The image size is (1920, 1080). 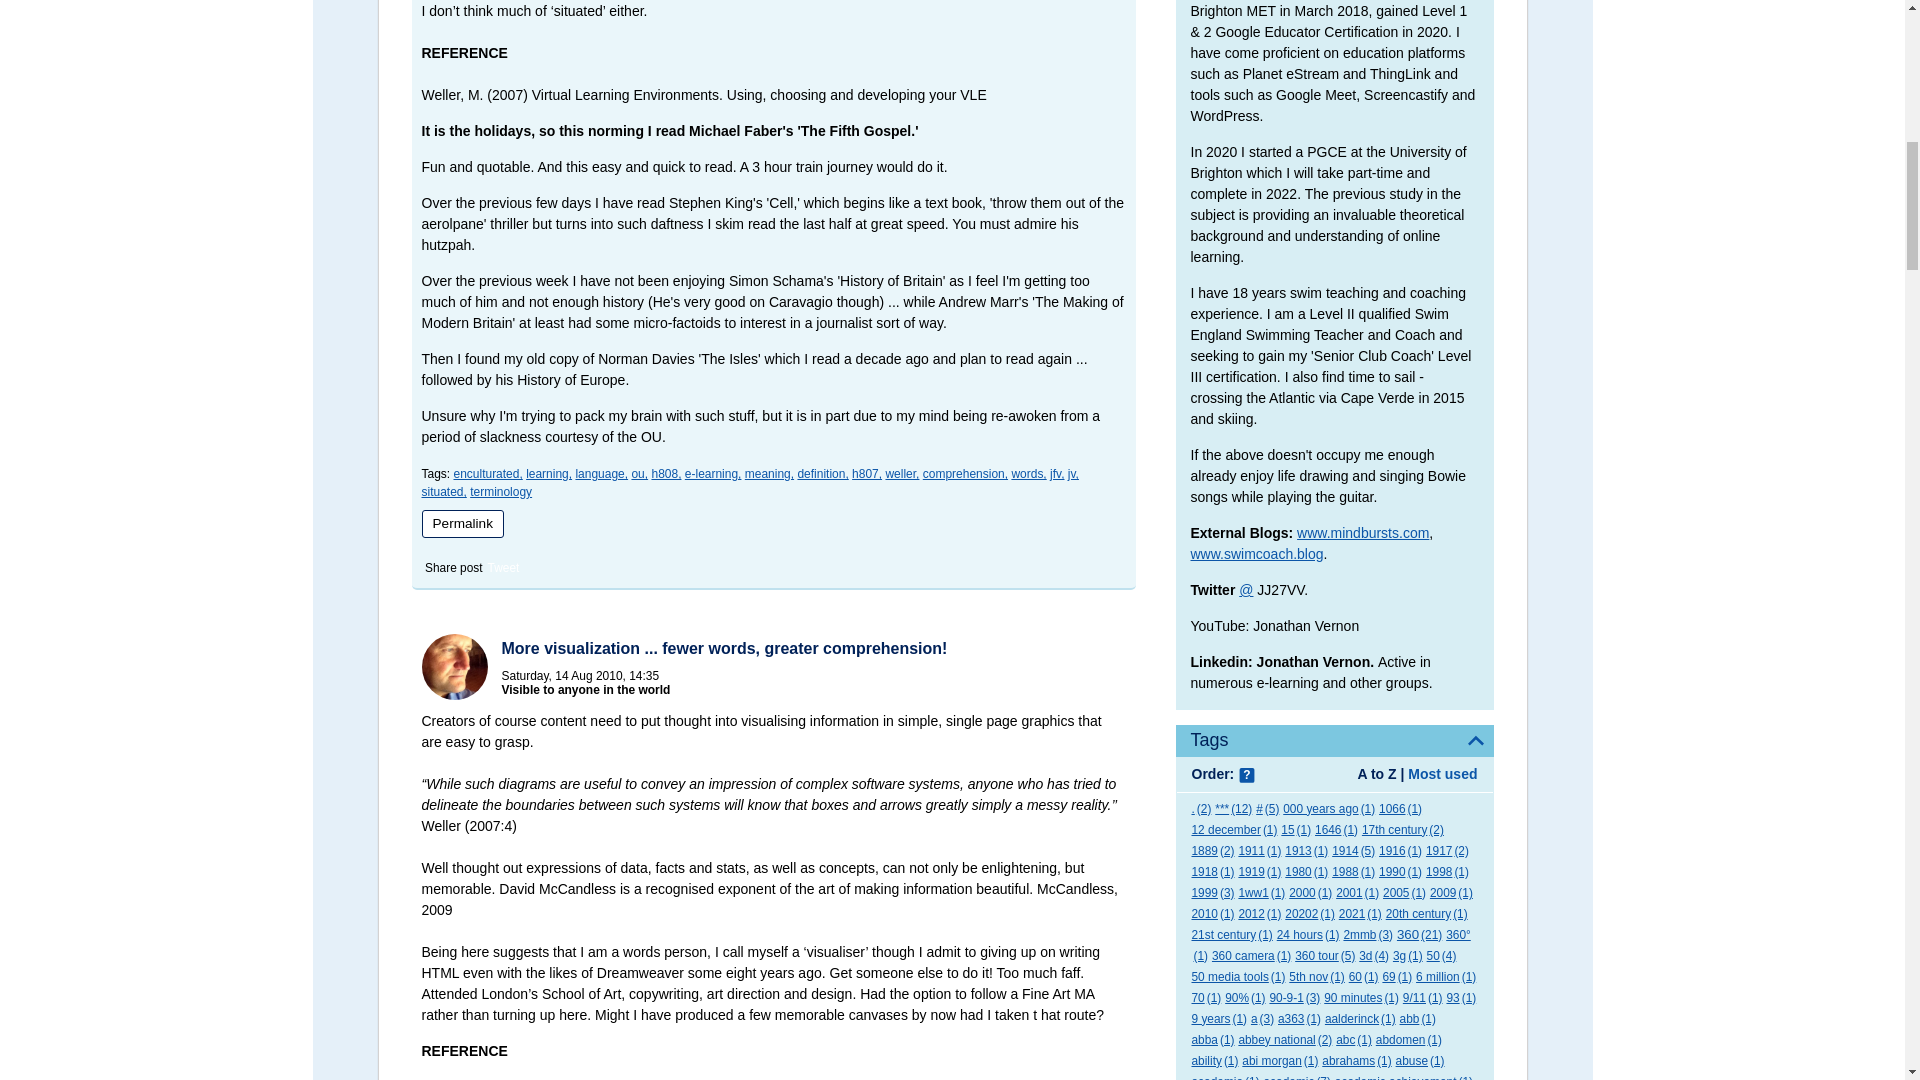 What do you see at coordinates (1256, 554) in the screenshot?
I see `www.swimcoach.blog` at bounding box center [1256, 554].